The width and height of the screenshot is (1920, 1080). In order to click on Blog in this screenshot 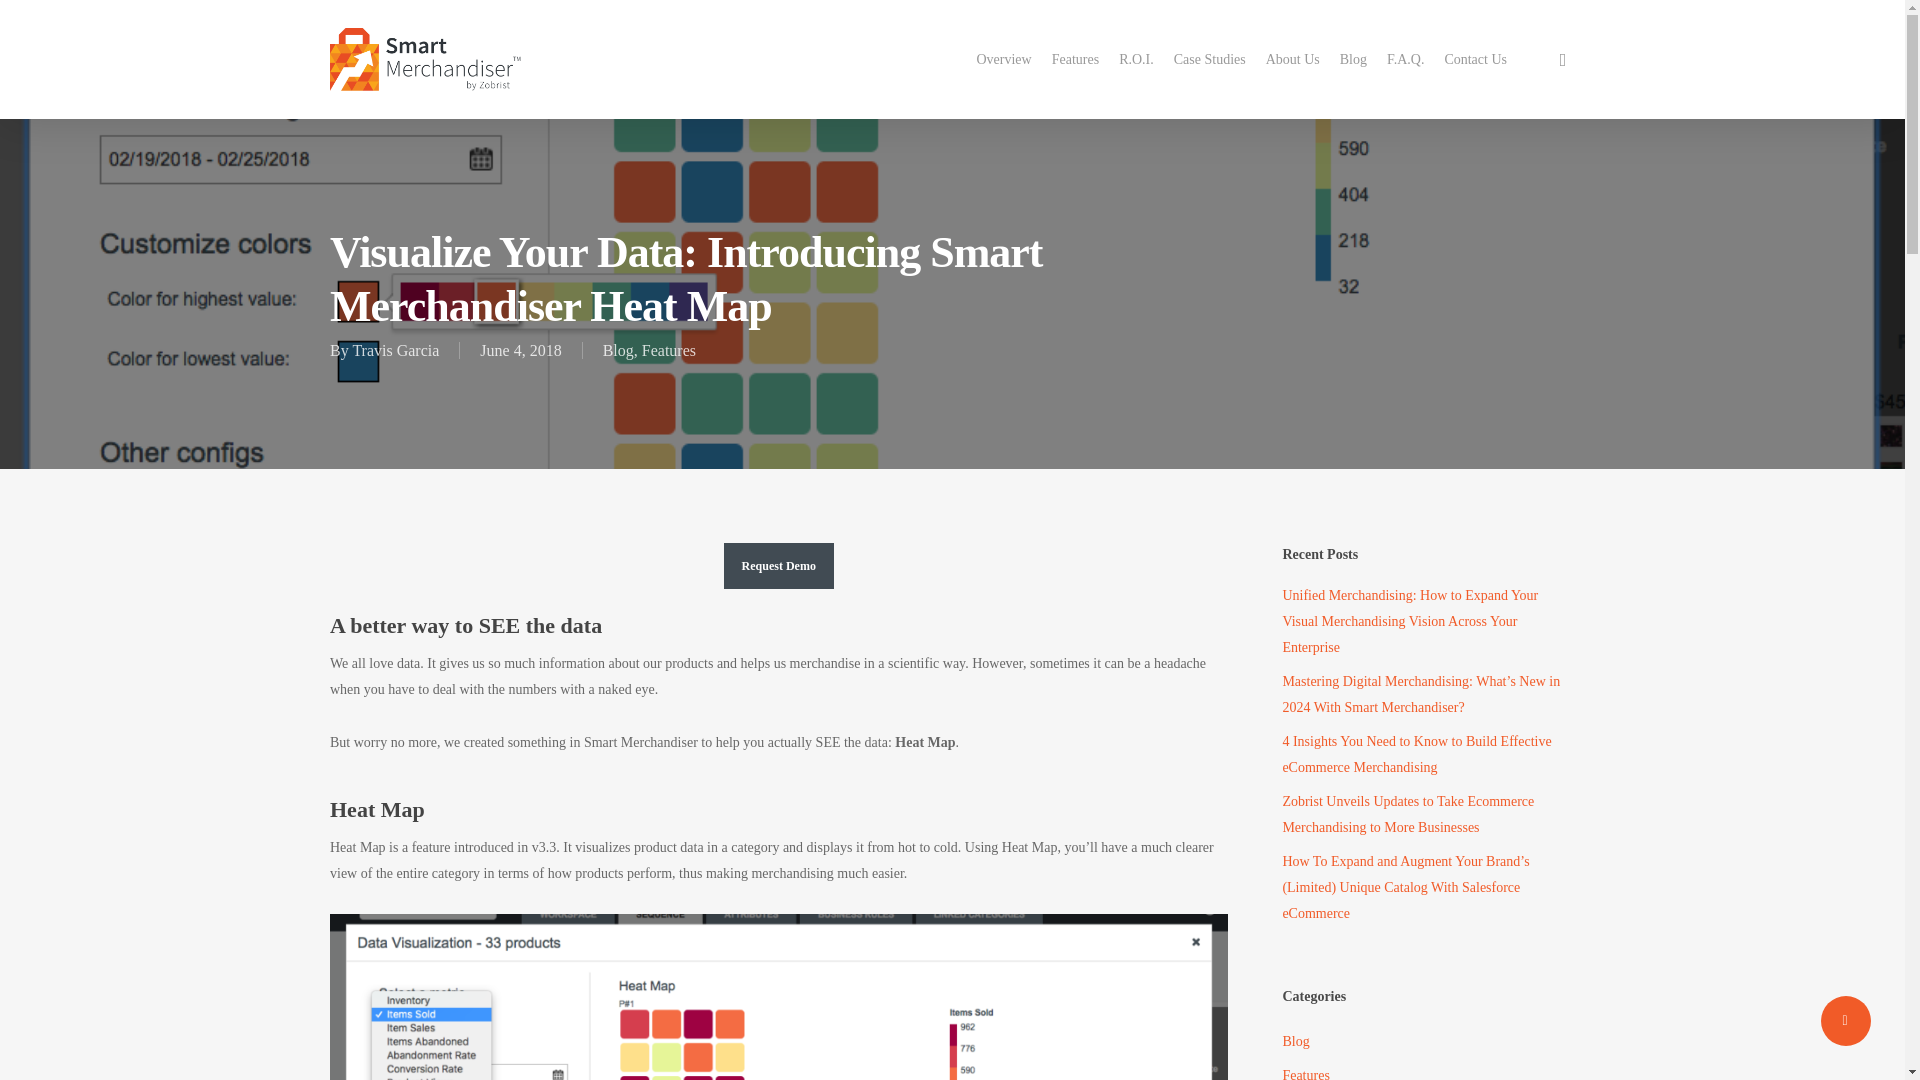, I will do `click(618, 350)`.